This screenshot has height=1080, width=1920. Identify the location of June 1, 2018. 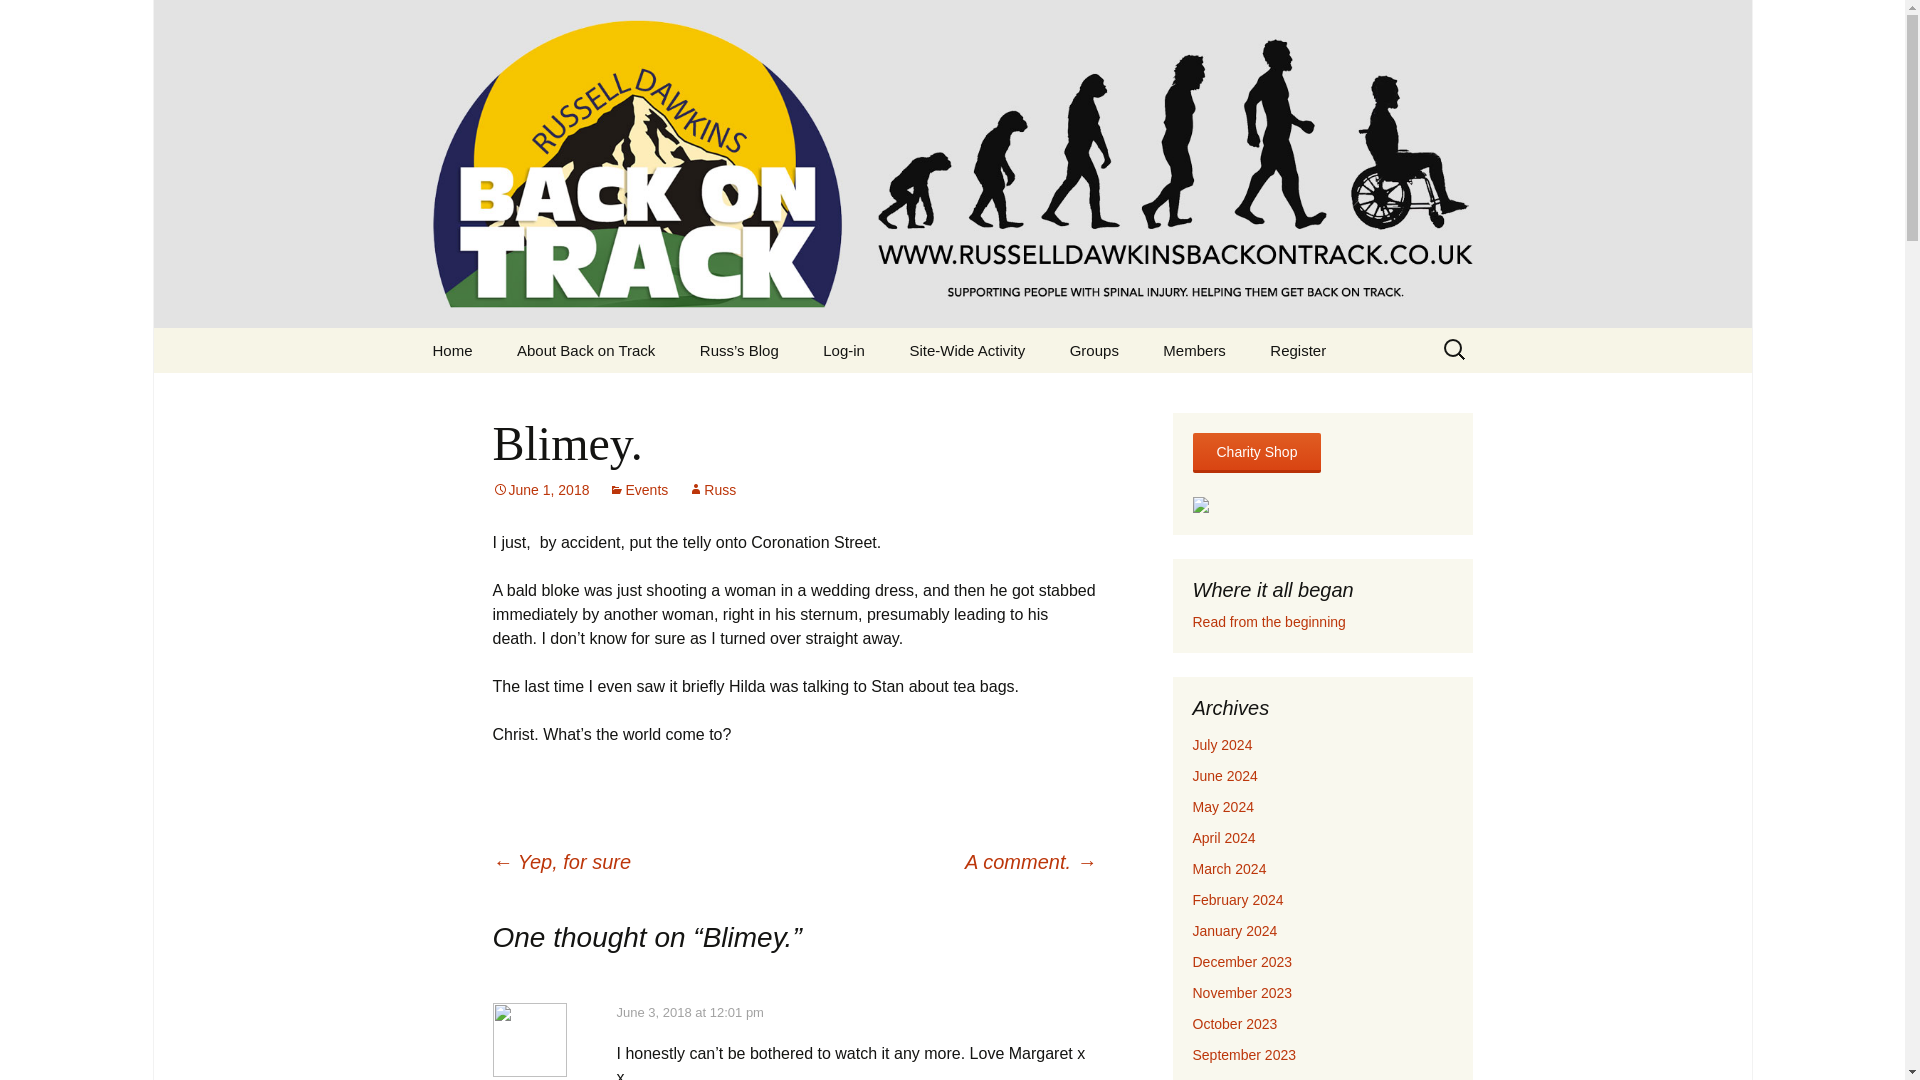
(540, 489).